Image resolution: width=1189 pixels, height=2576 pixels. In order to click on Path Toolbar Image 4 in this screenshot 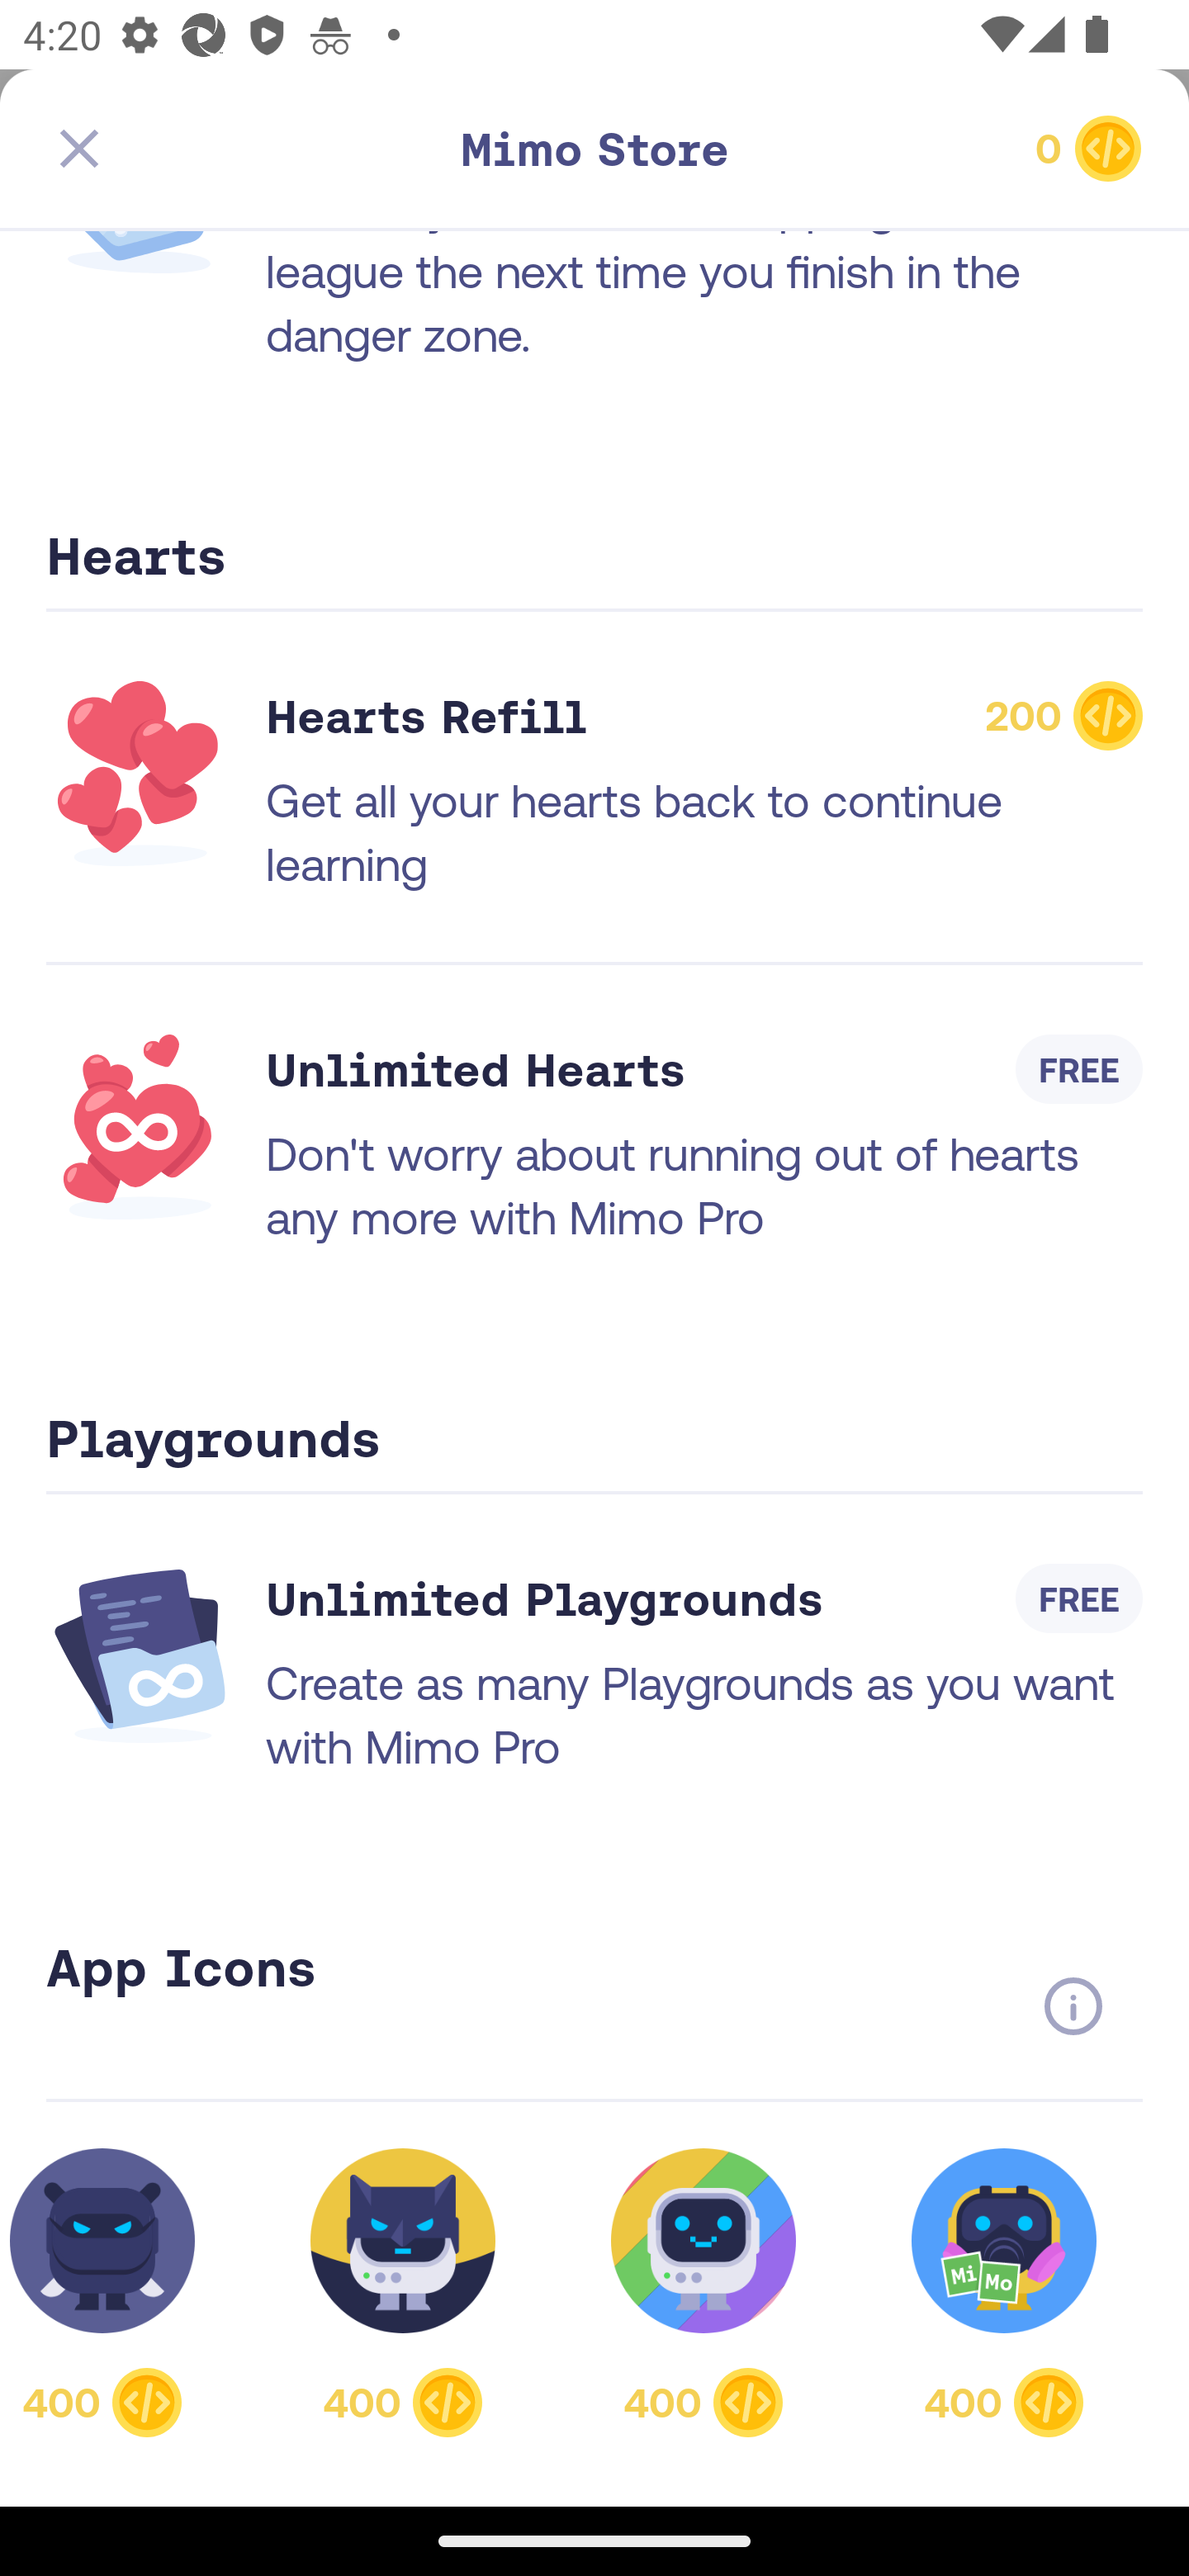, I will do `click(221, 149)`.